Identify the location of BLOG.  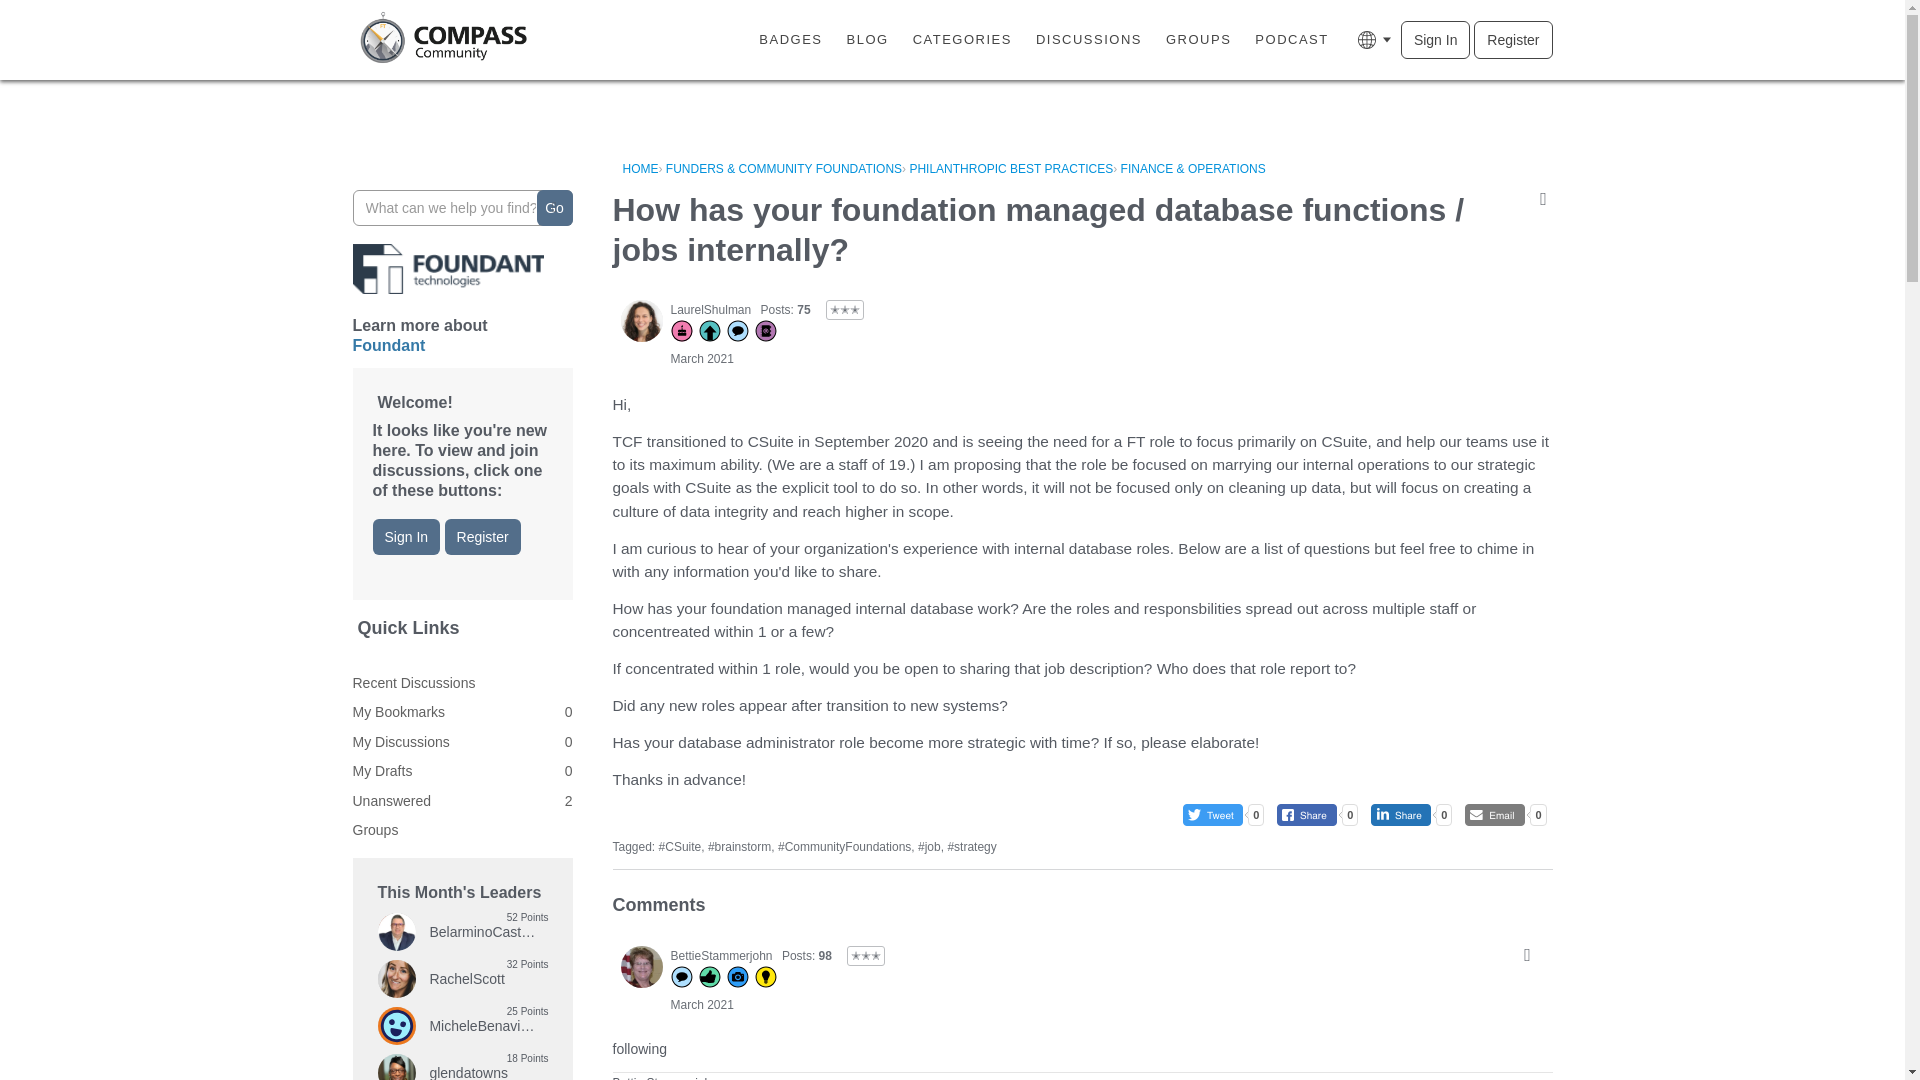
(868, 40).